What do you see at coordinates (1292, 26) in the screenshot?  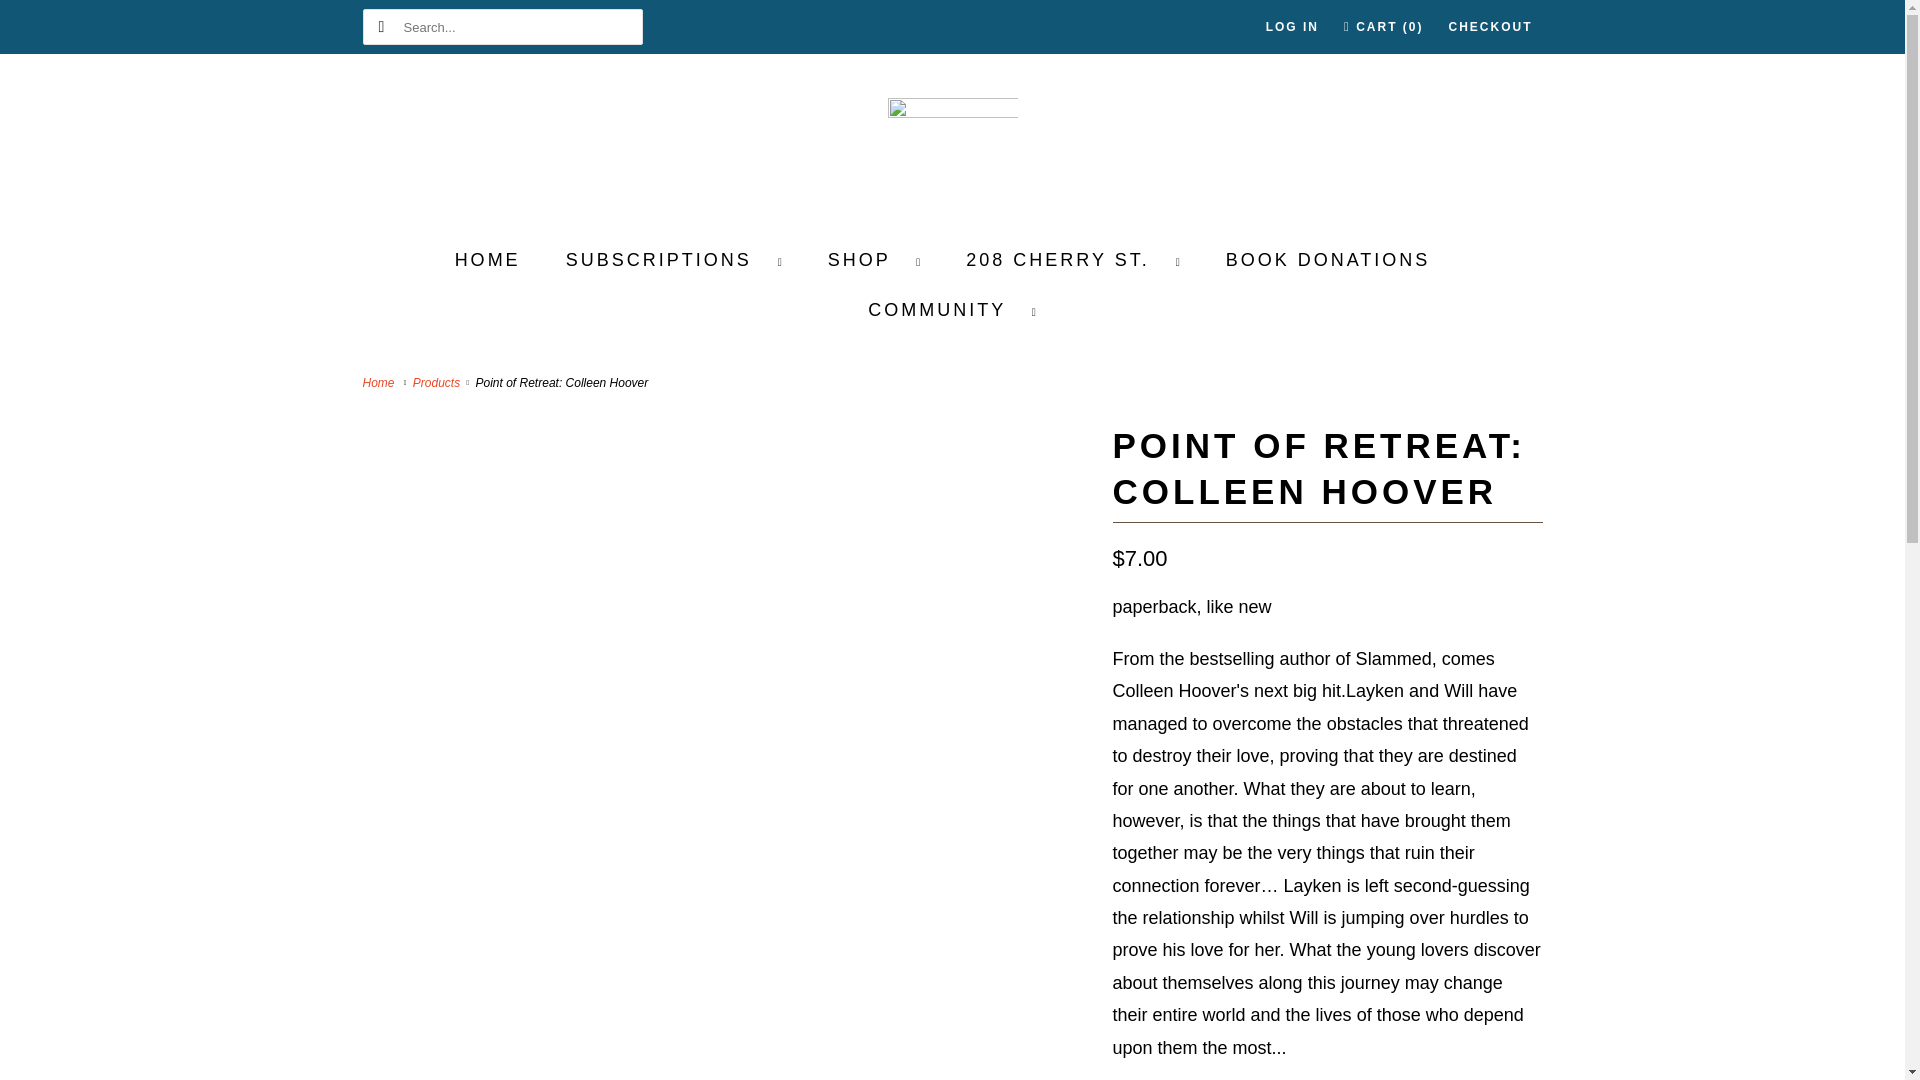 I see `LOG IN` at bounding box center [1292, 26].